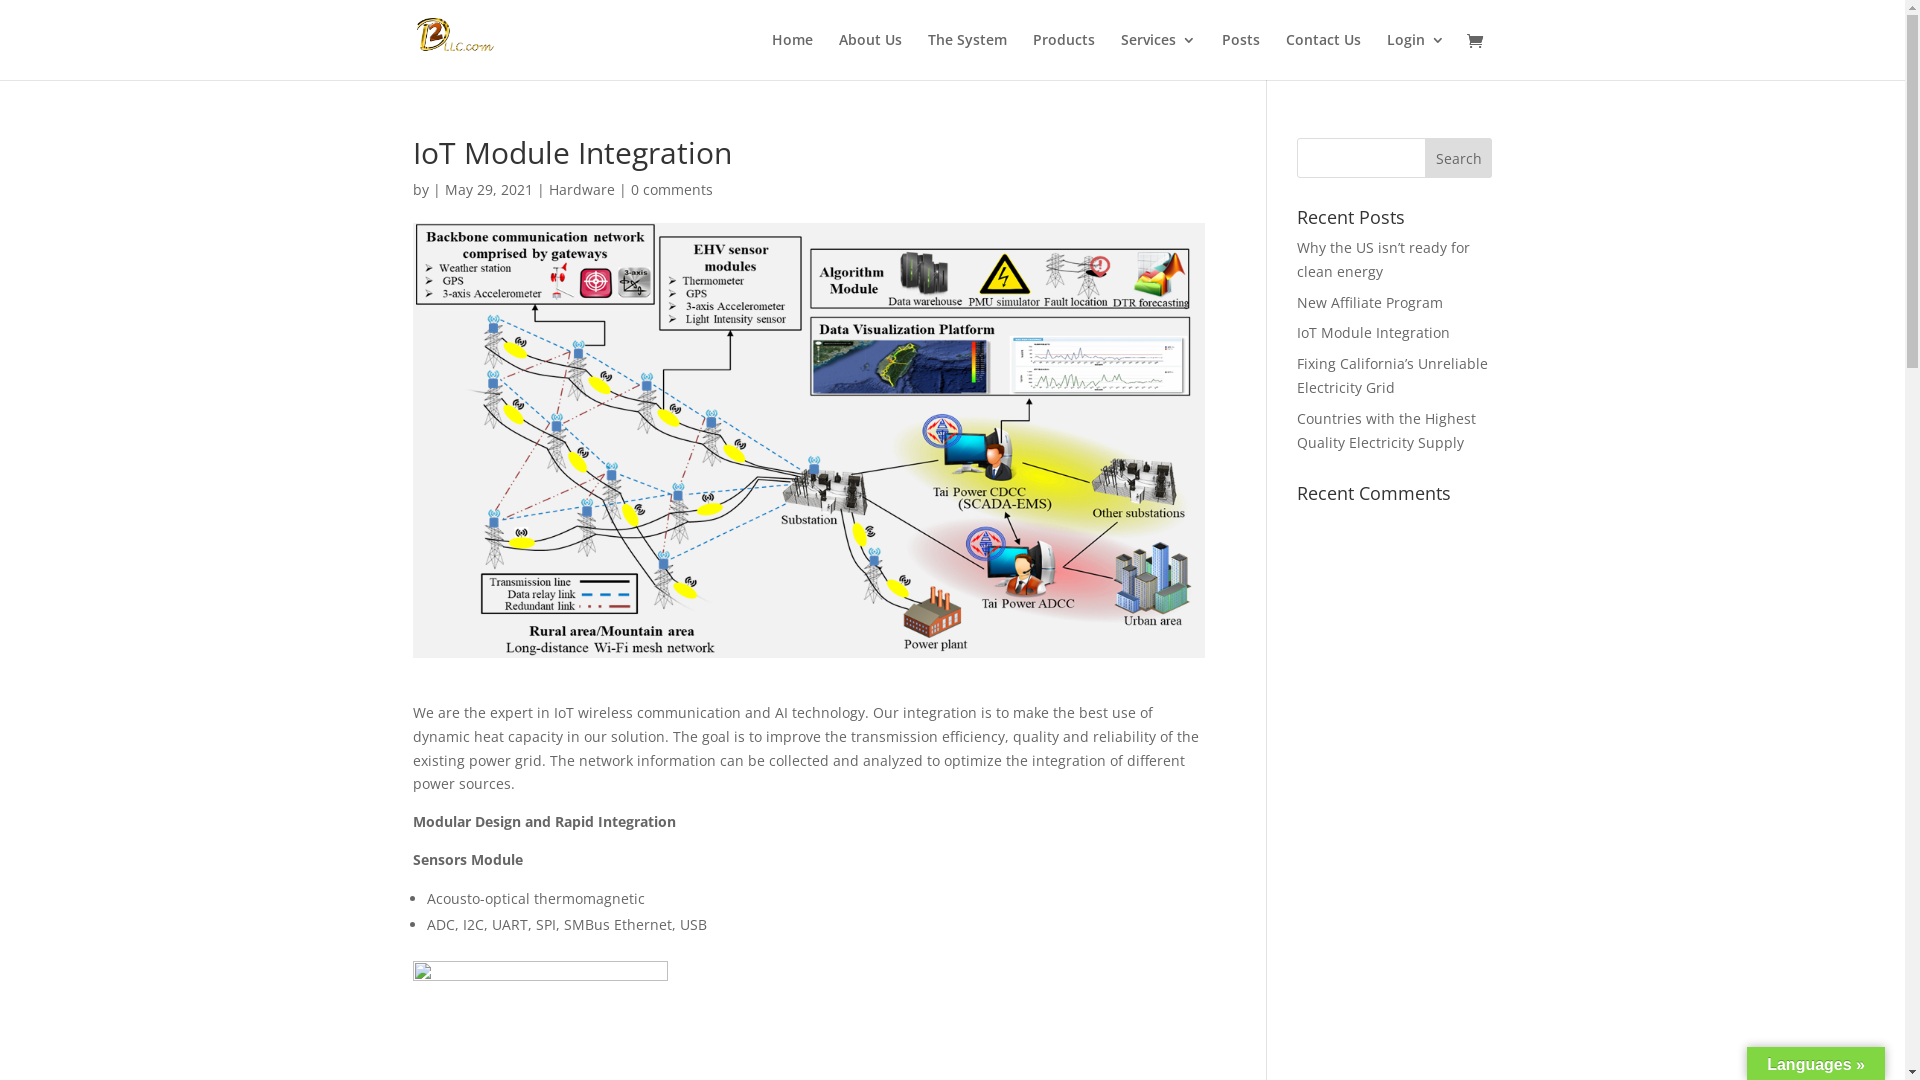 This screenshot has height=1080, width=1920. I want to click on About Us, so click(870, 56).